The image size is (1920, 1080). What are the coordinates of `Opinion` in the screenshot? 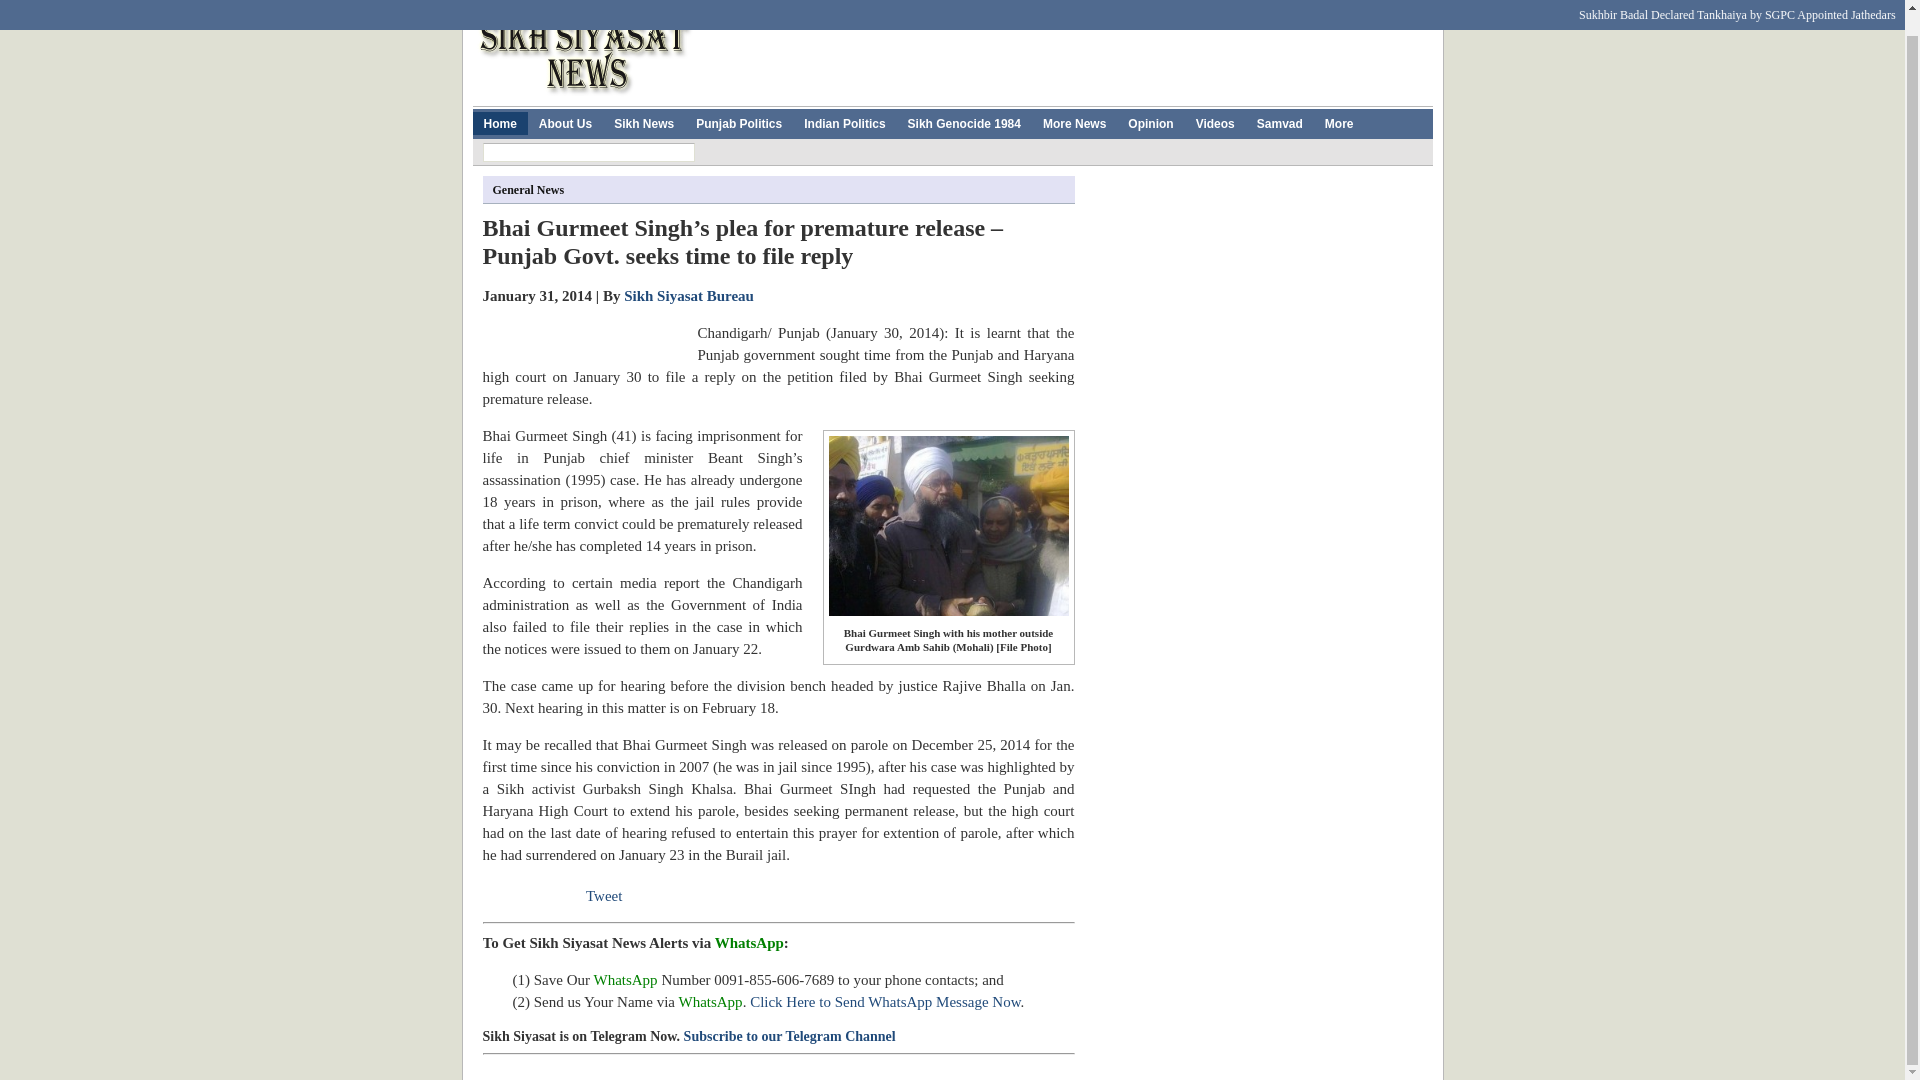 It's located at (1150, 124).